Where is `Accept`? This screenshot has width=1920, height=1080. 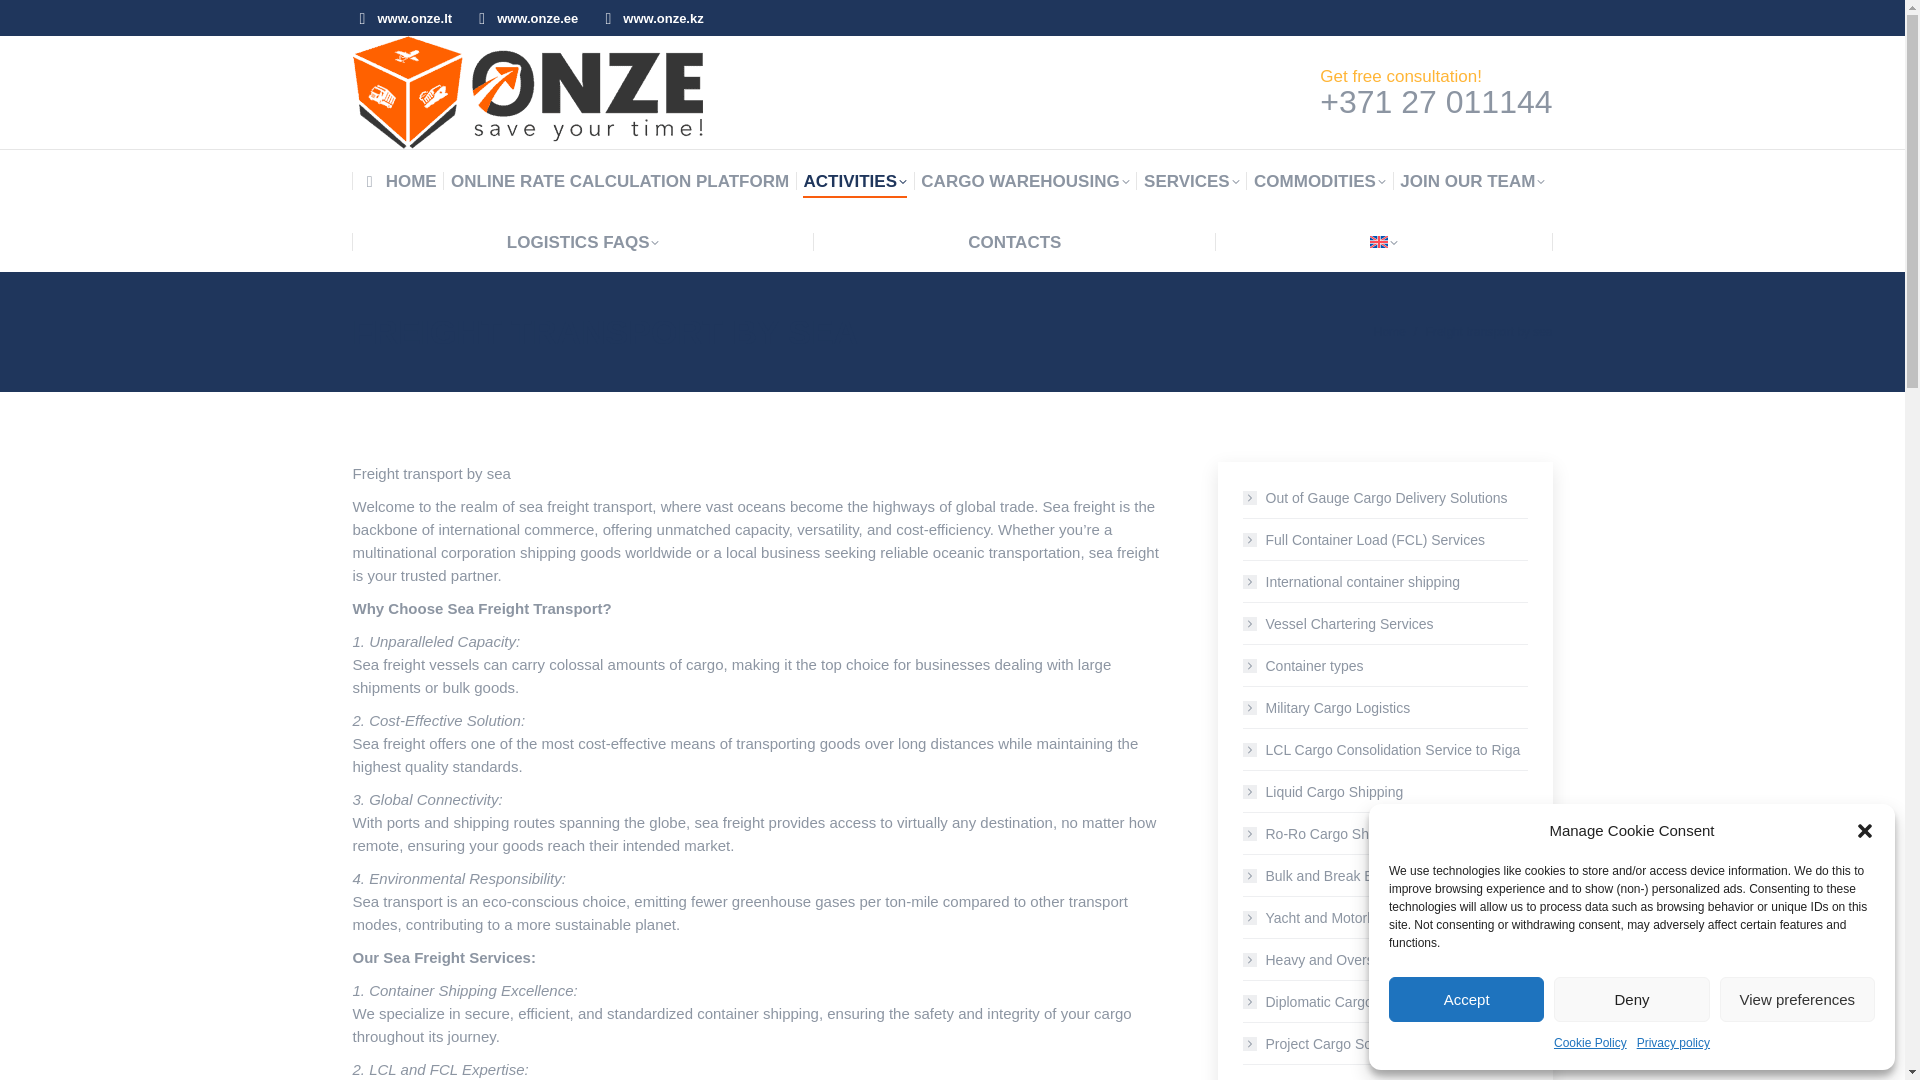
Accept is located at coordinates (1466, 999).